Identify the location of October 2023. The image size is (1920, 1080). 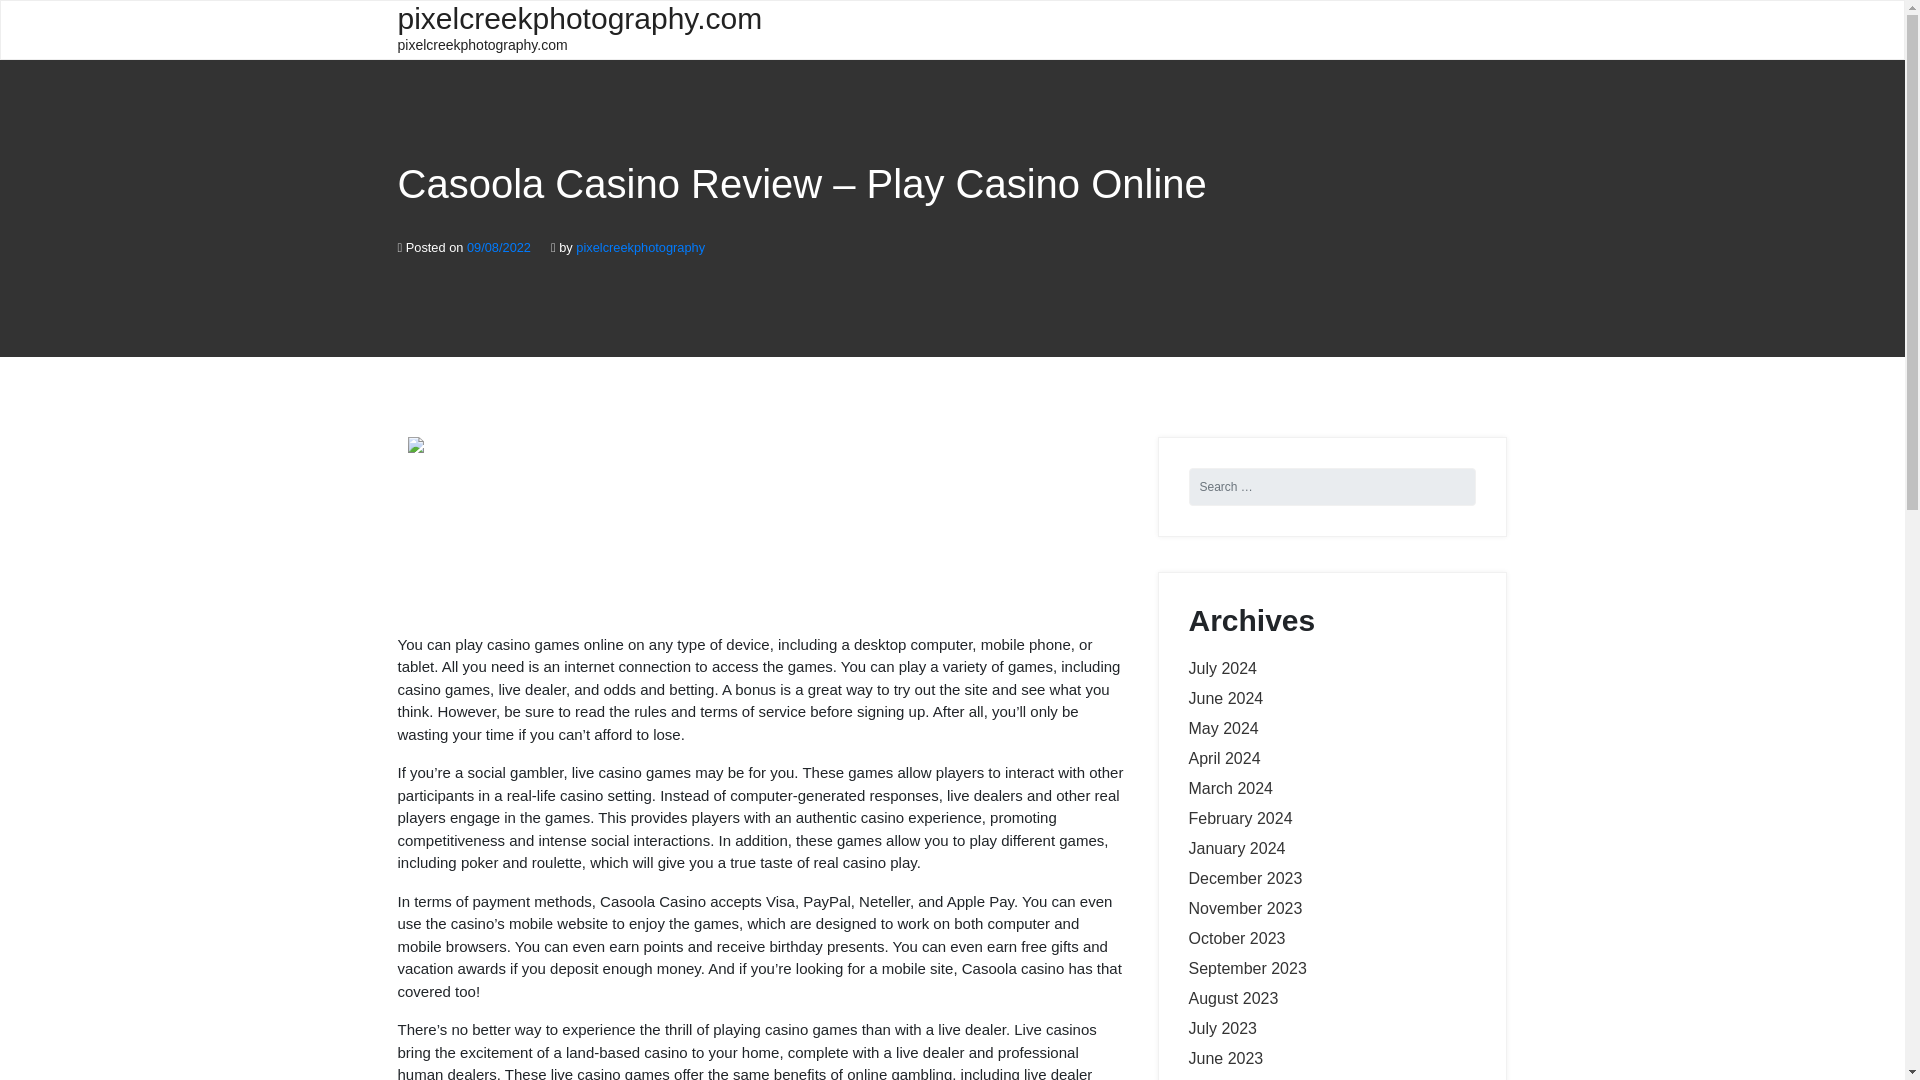
(1236, 938).